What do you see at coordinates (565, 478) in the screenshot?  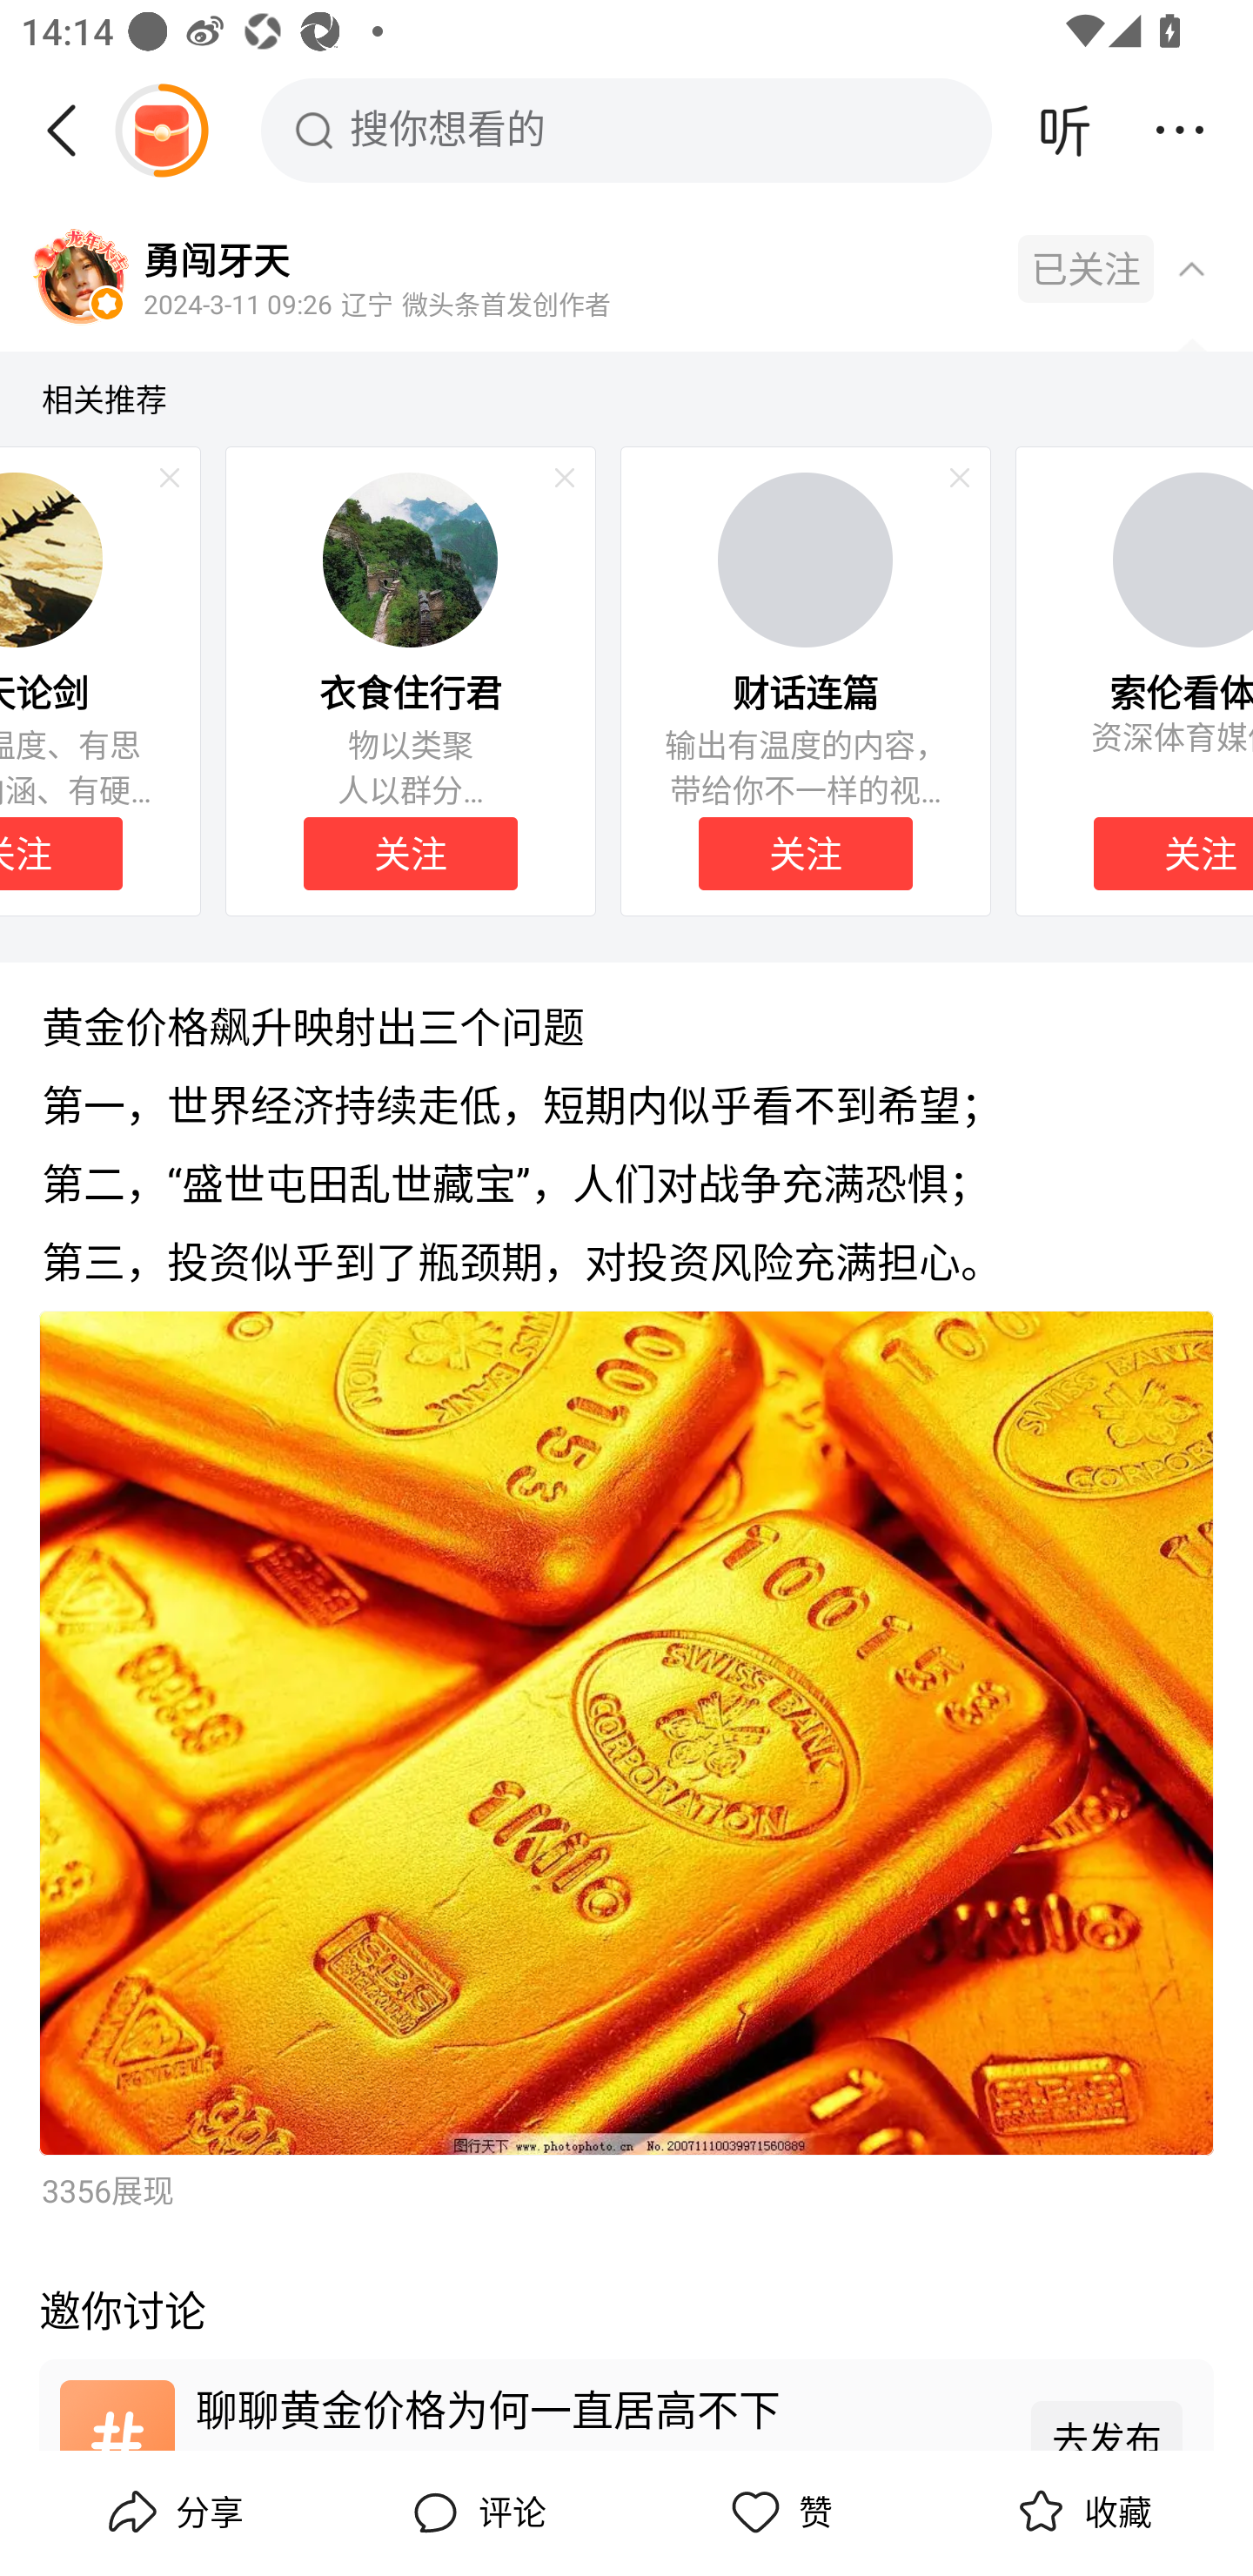 I see `不感兴趣` at bounding box center [565, 478].